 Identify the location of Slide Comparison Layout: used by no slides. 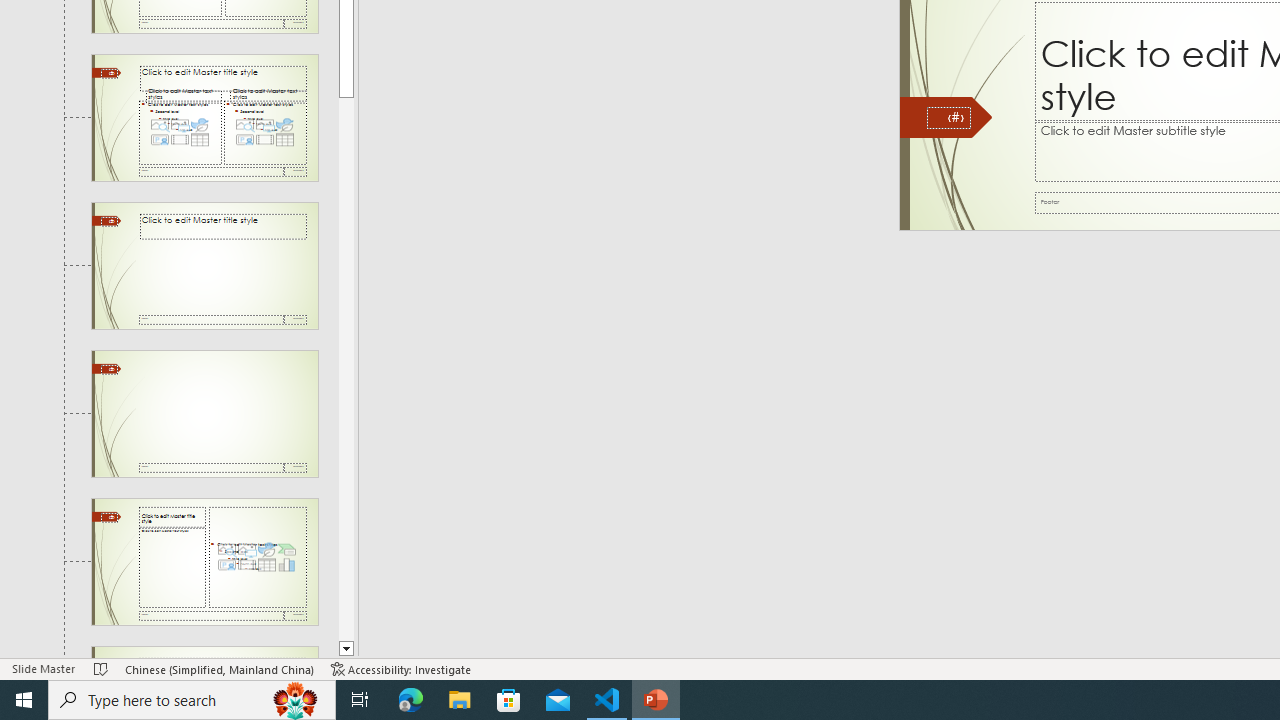
(204, 117).